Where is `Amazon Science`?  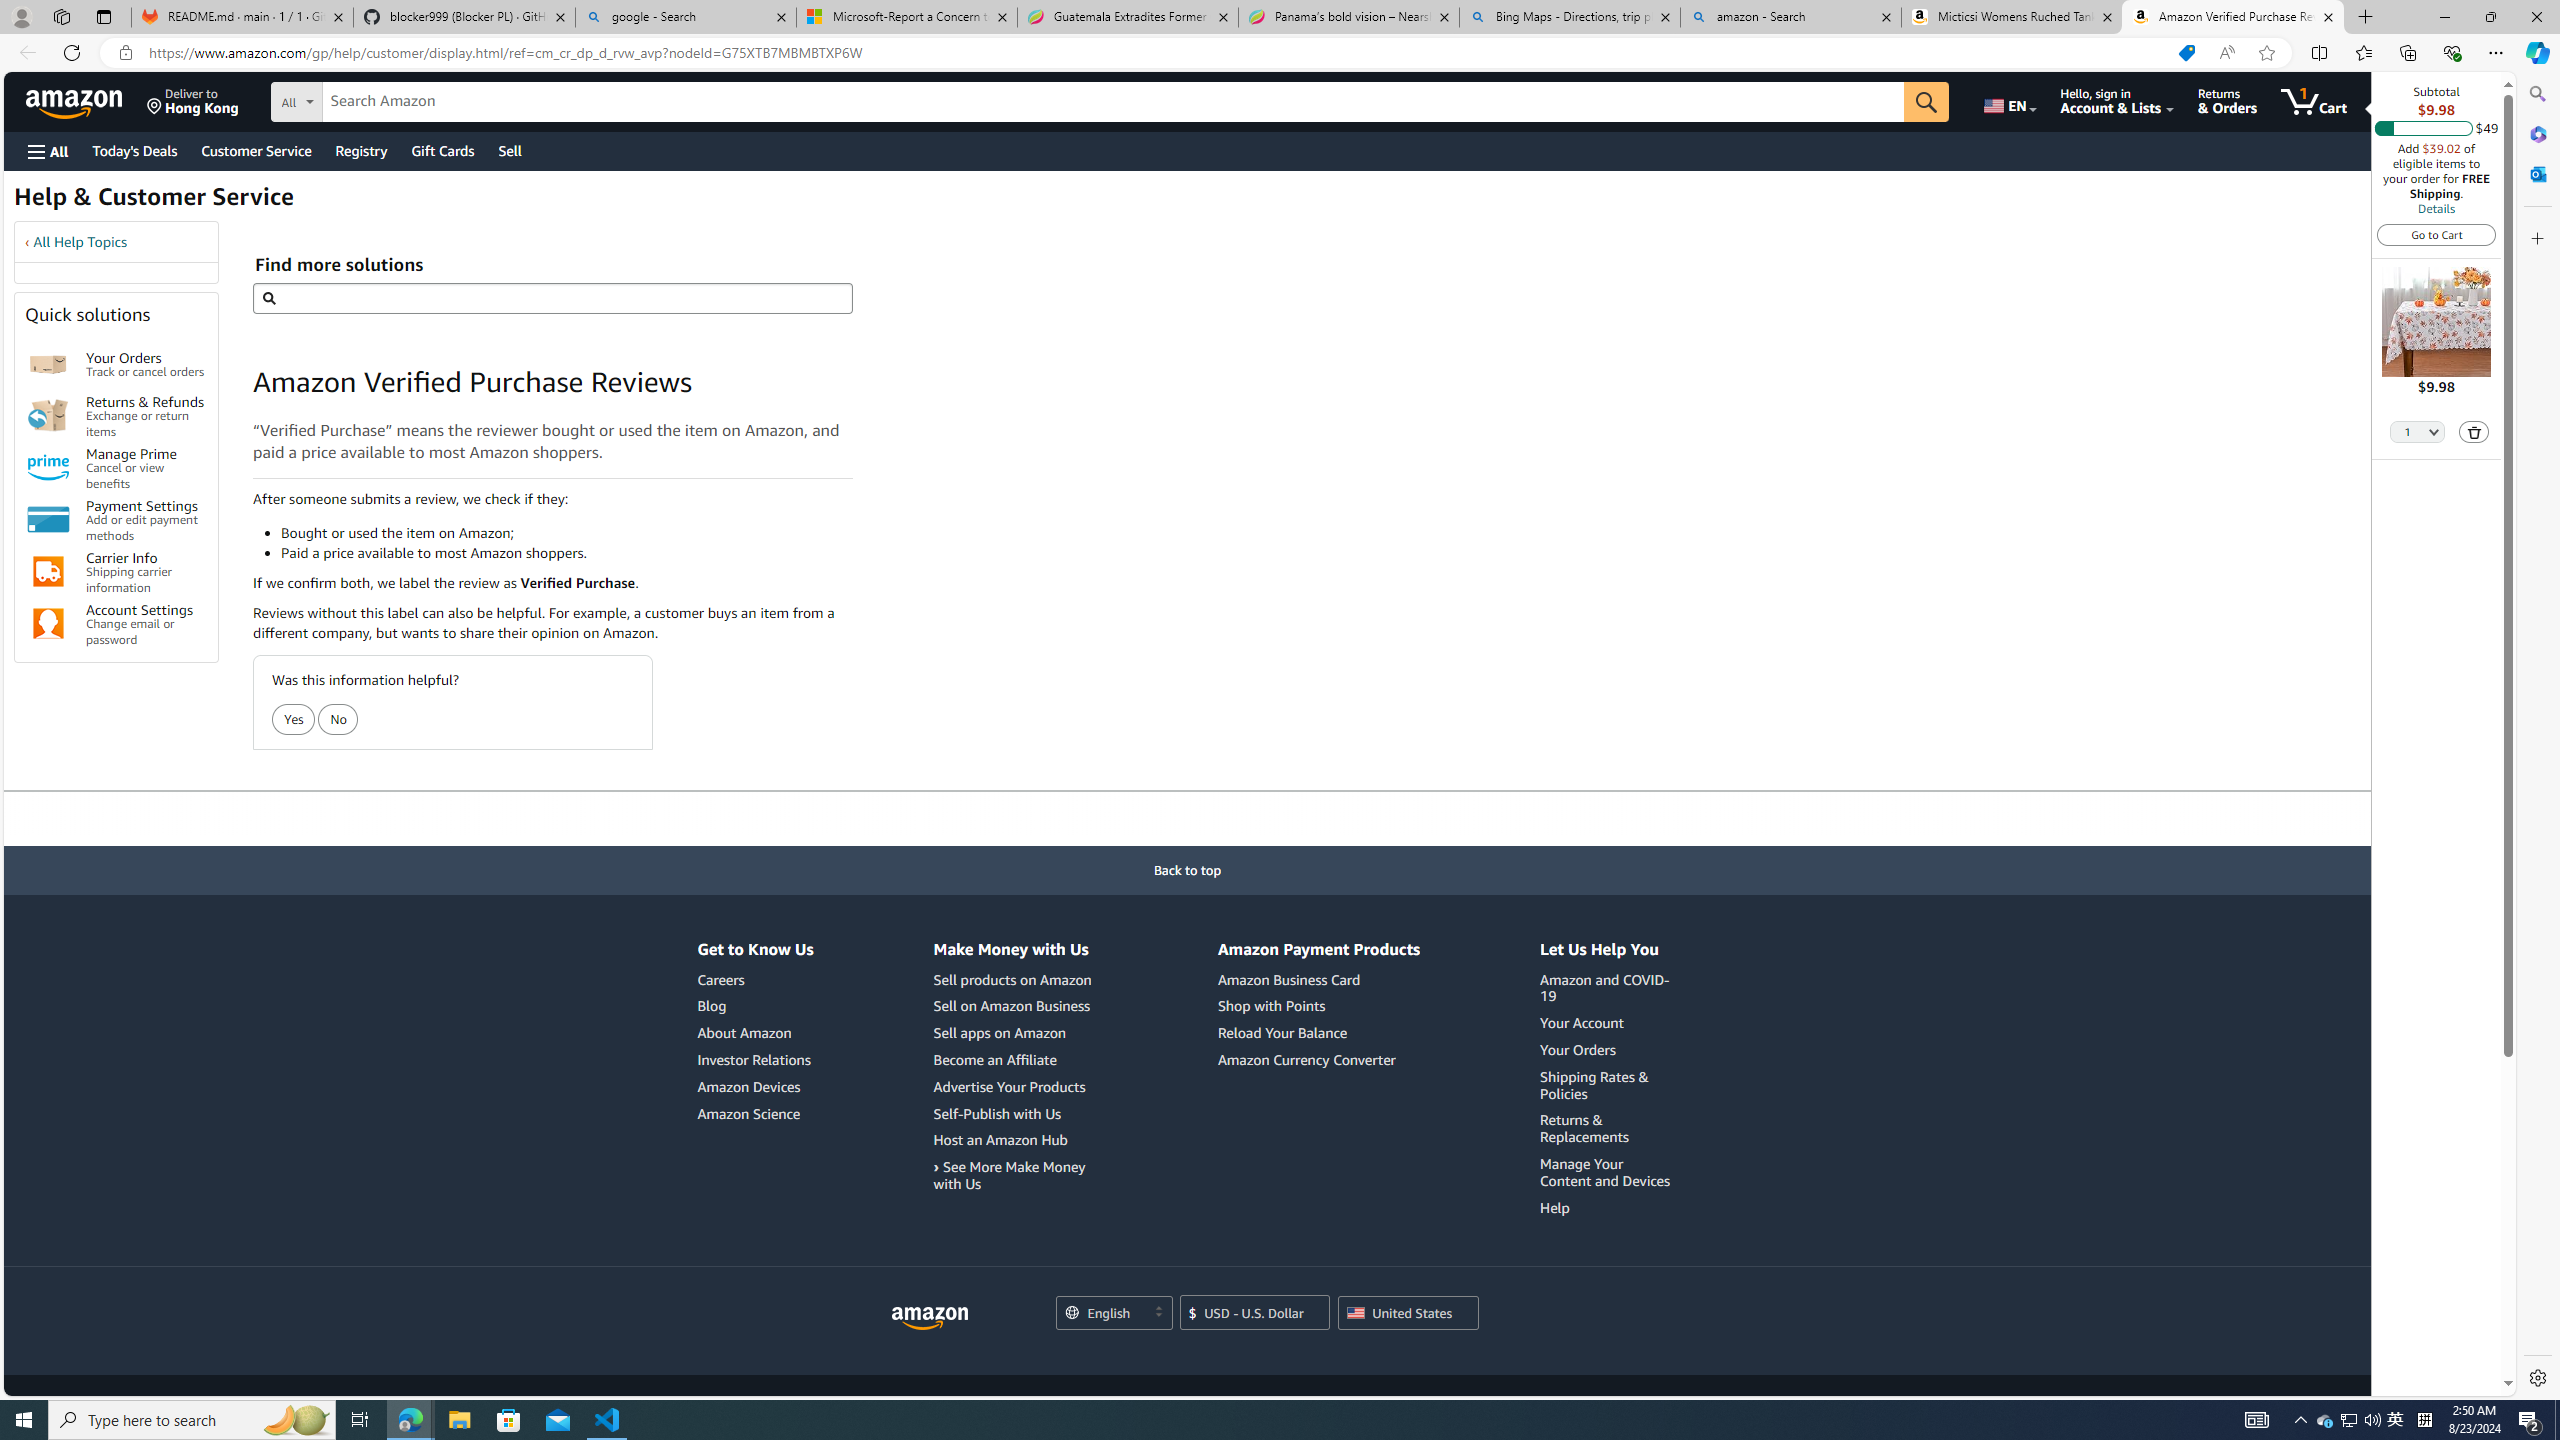 Amazon Science is located at coordinates (748, 1114).